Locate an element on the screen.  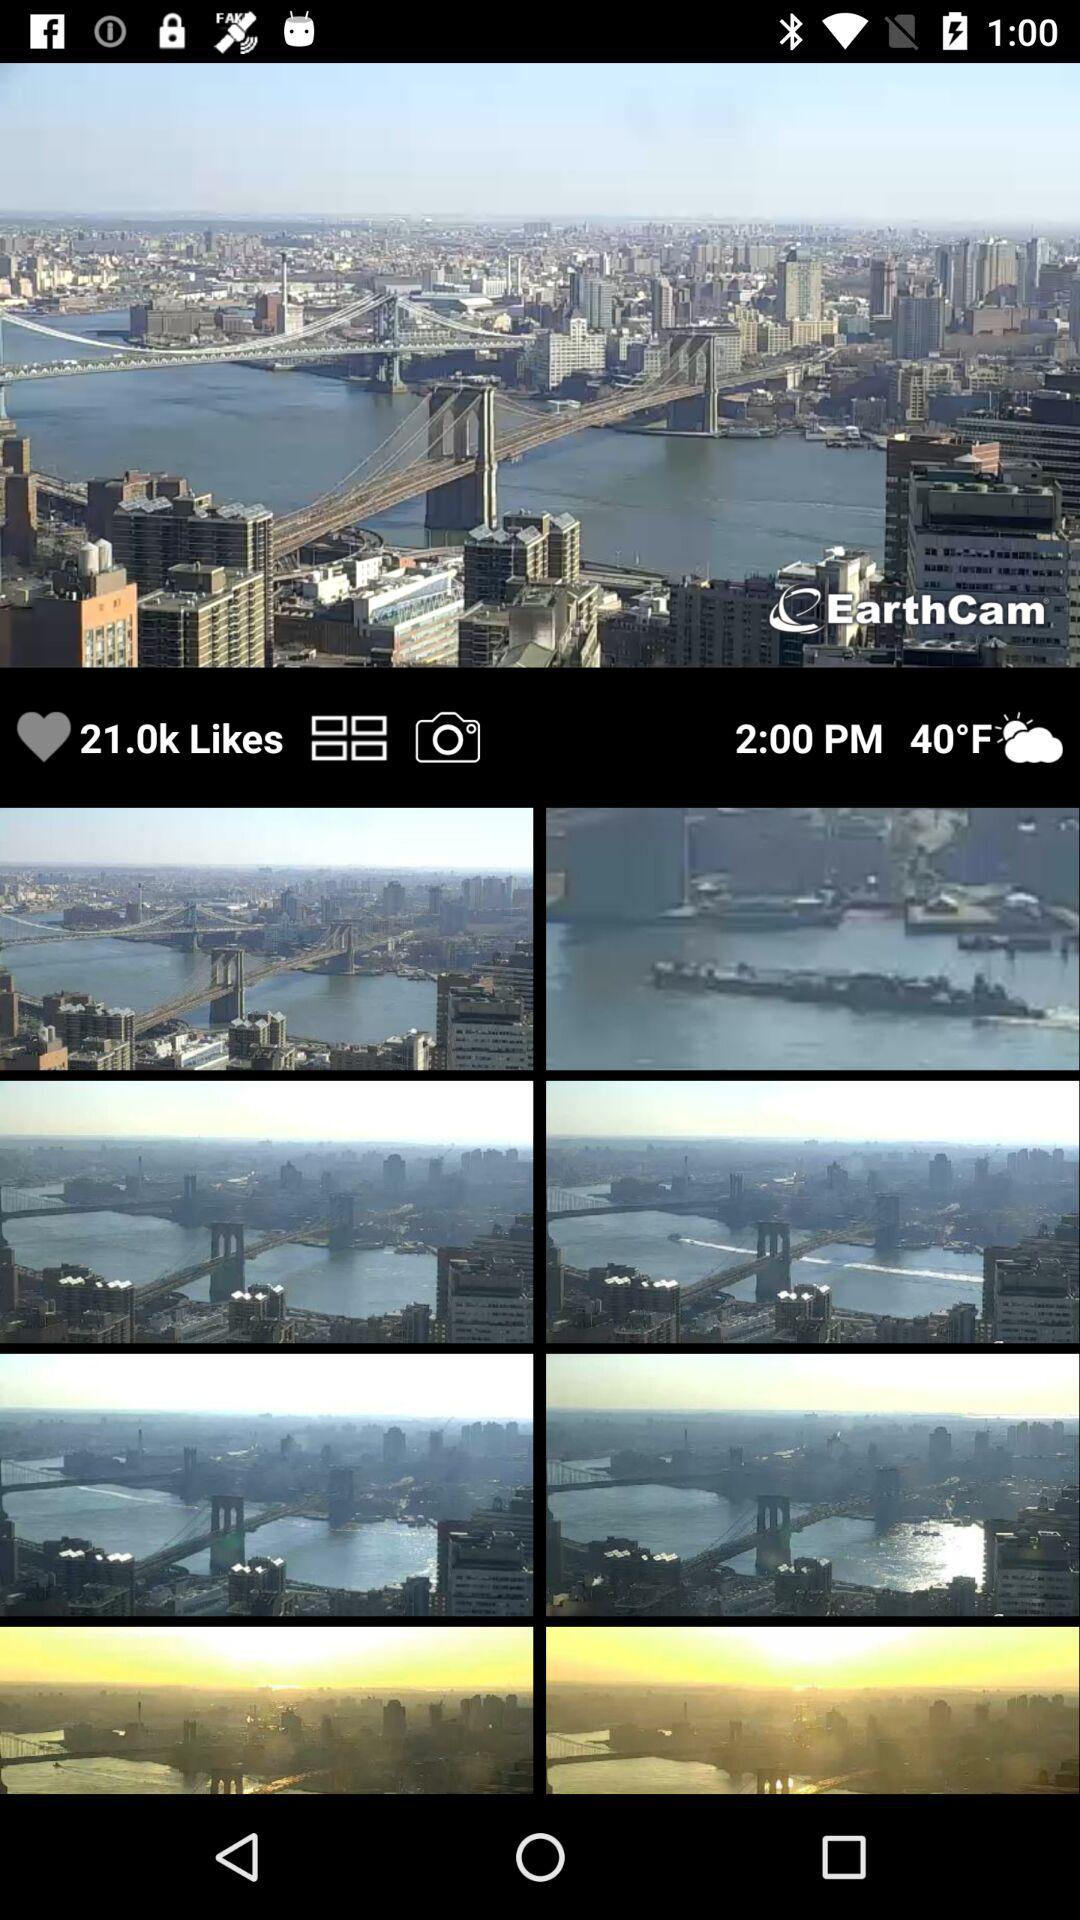
like is located at coordinates (44, 738).